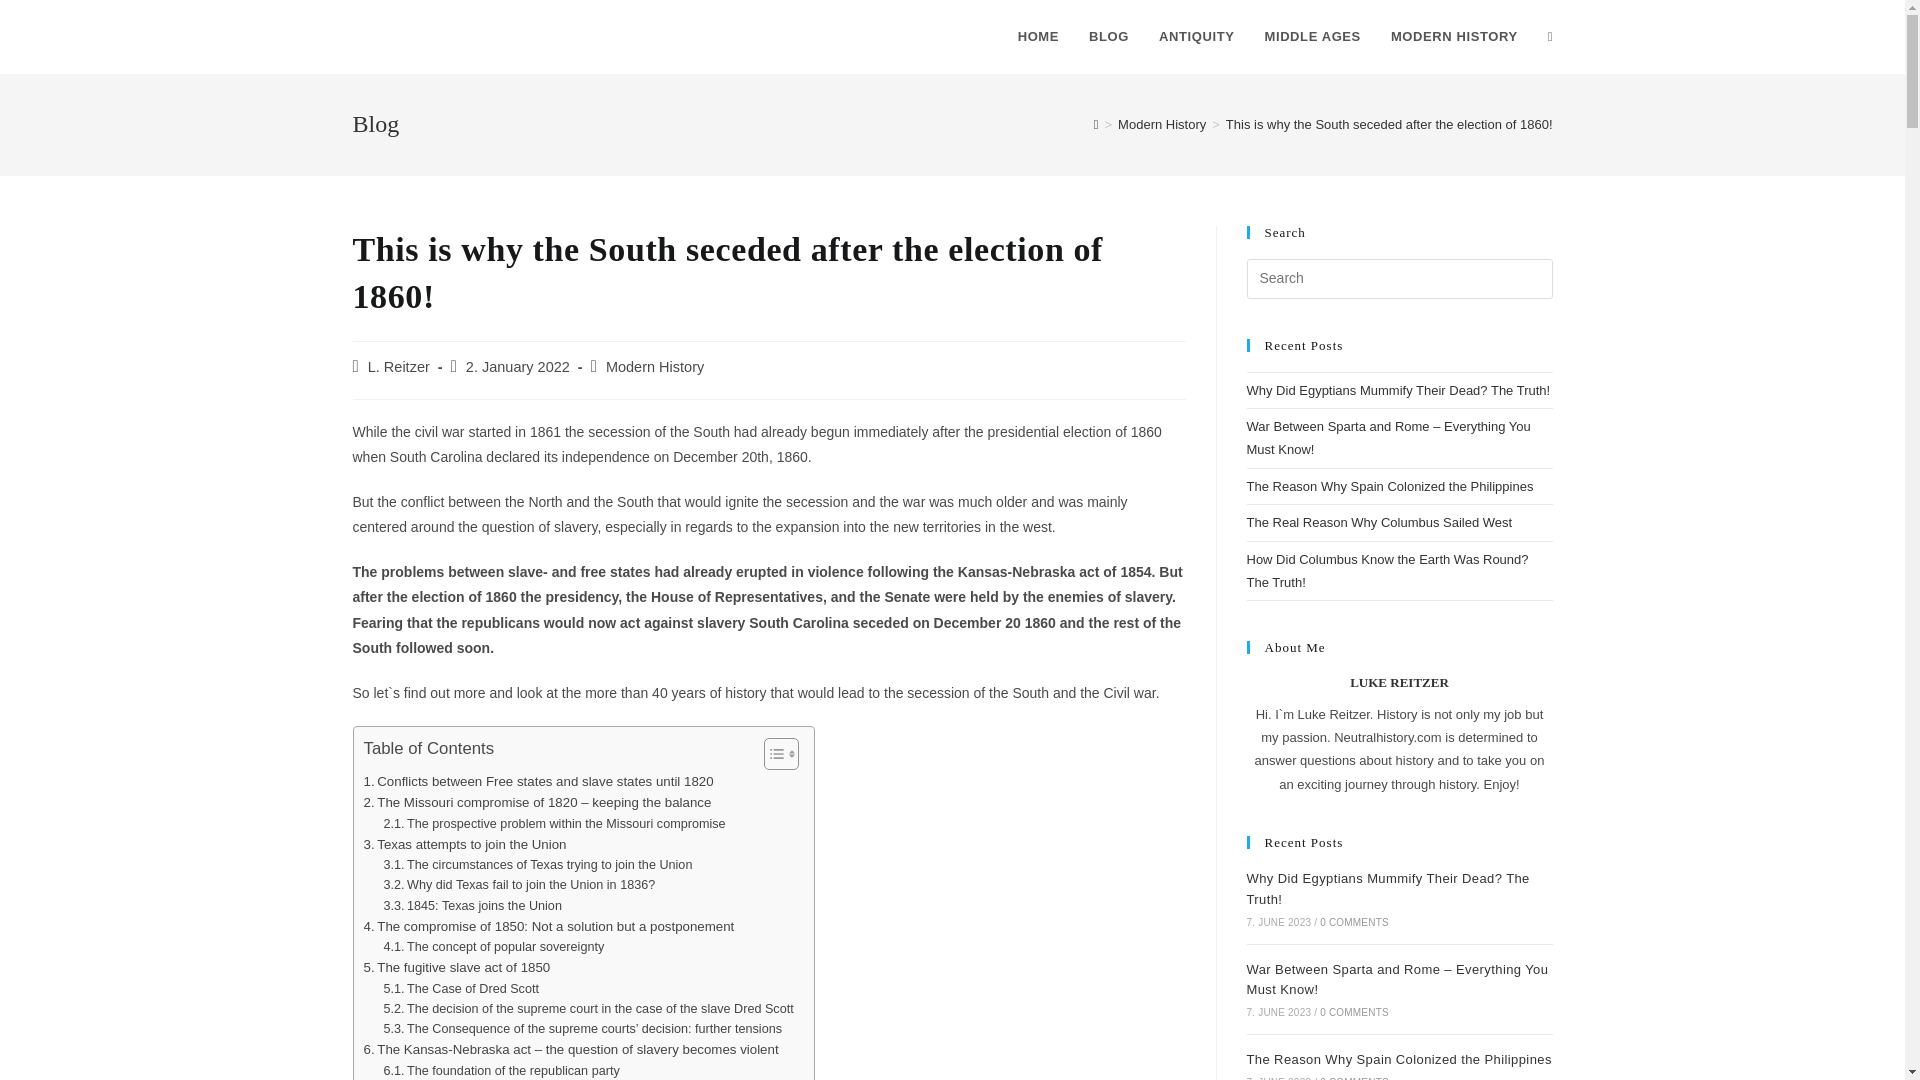 This screenshot has width=1920, height=1080. I want to click on The Case of Dred Scott, so click(460, 988).